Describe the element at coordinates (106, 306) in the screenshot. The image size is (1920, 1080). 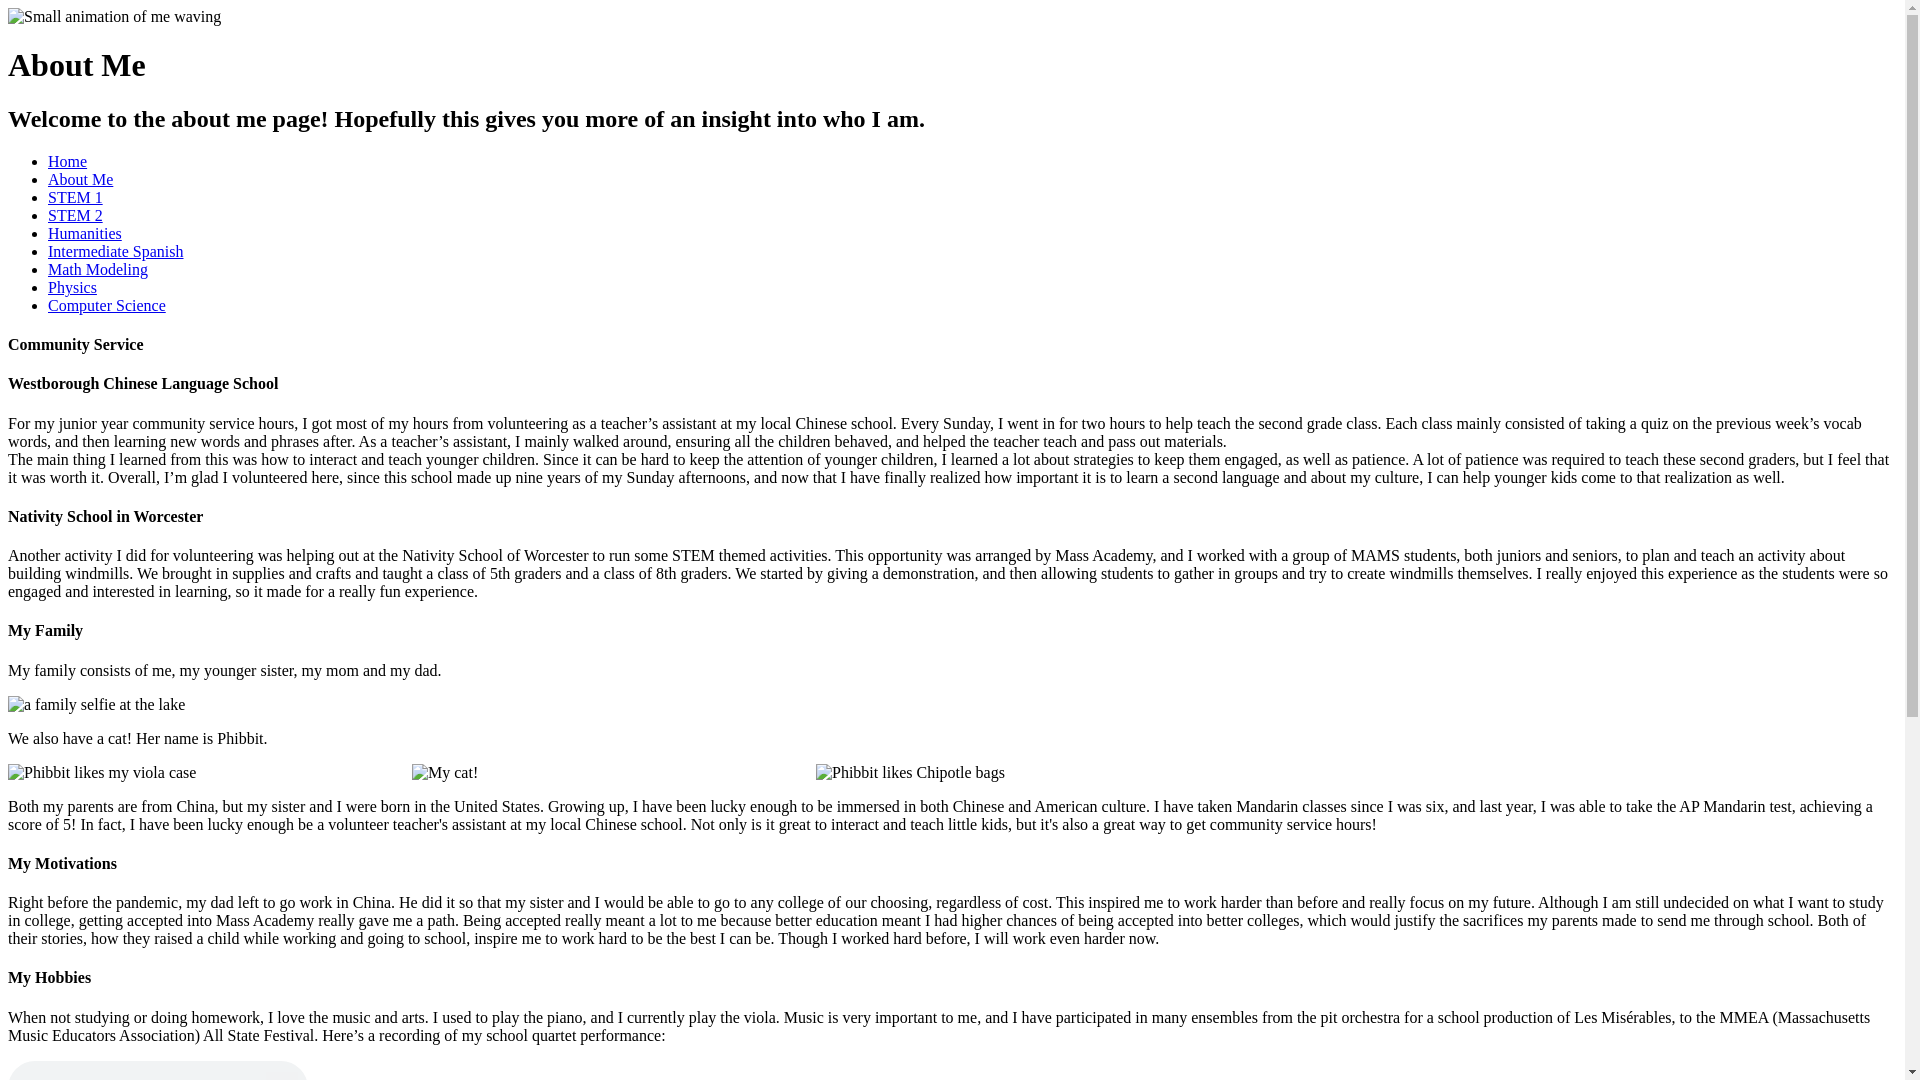
I see `Computer Science` at that location.